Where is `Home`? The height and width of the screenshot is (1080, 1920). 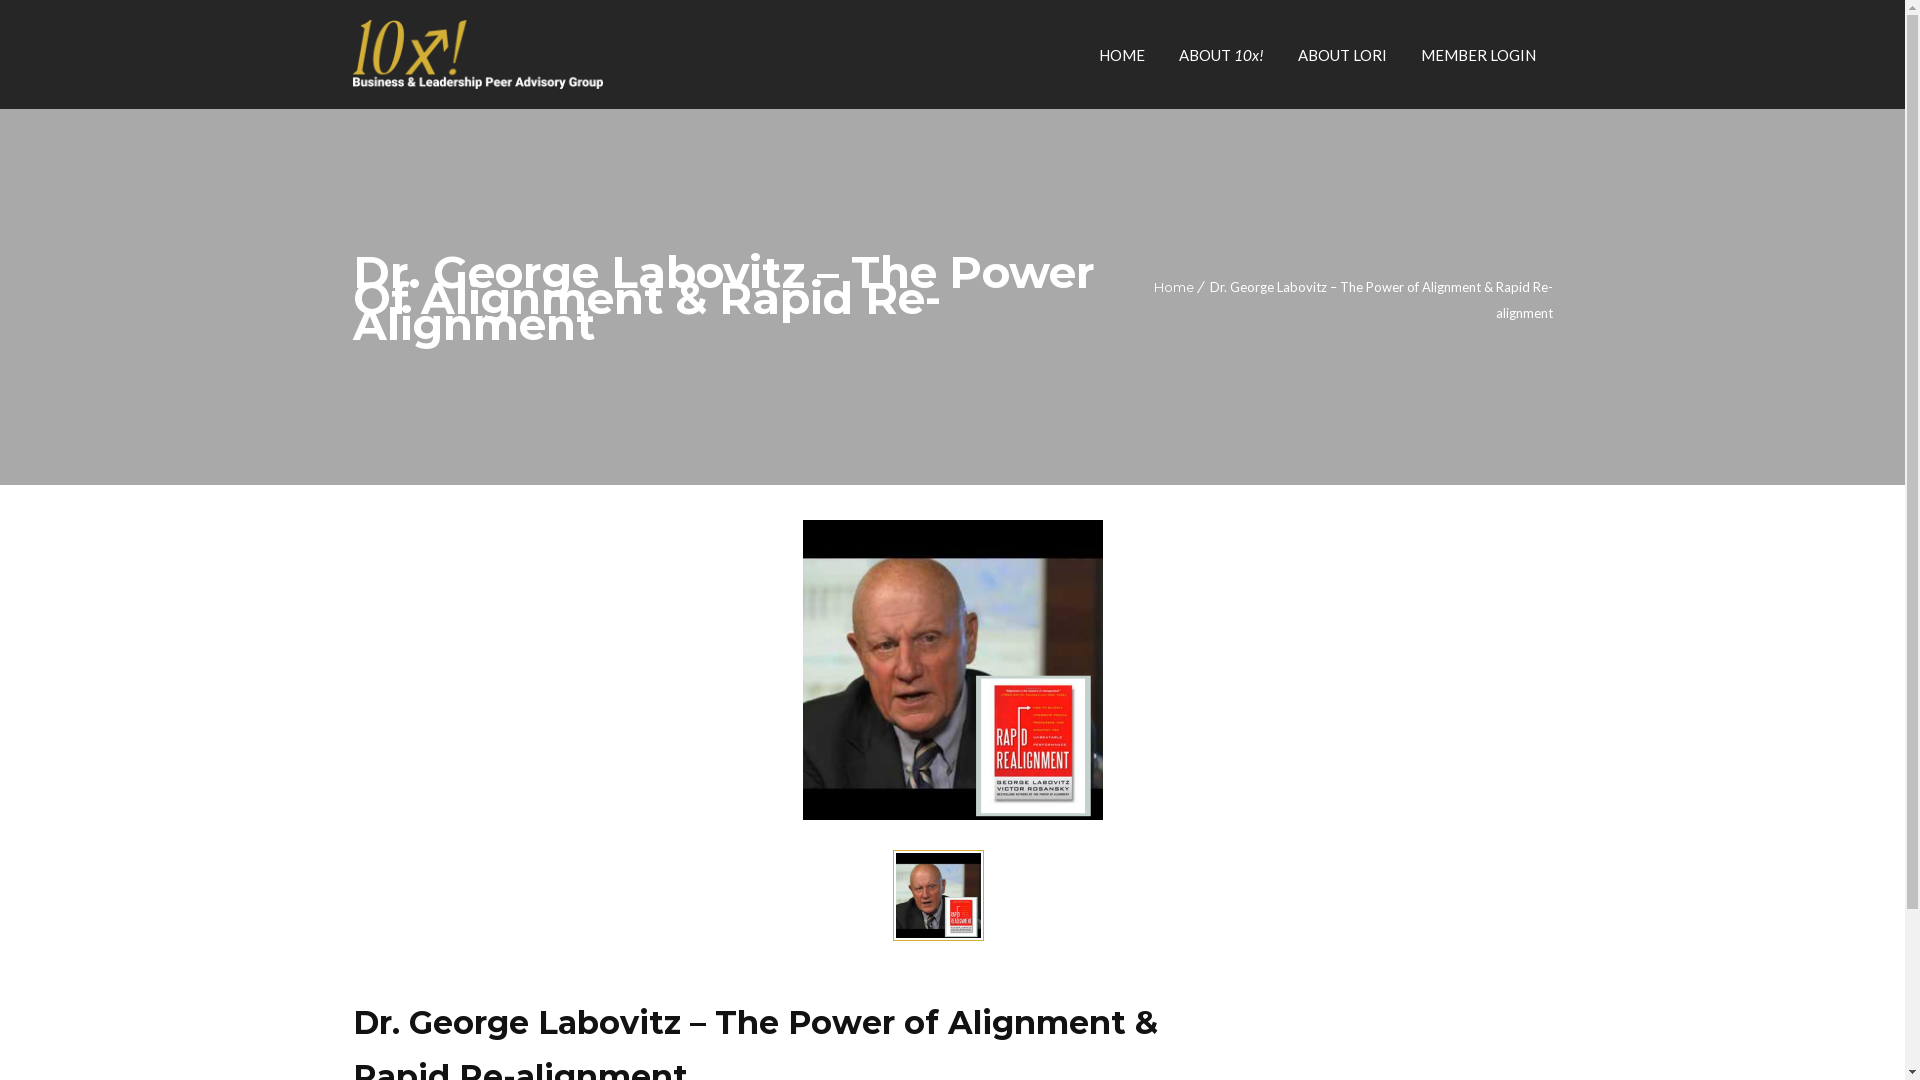
Home is located at coordinates (1174, 287).